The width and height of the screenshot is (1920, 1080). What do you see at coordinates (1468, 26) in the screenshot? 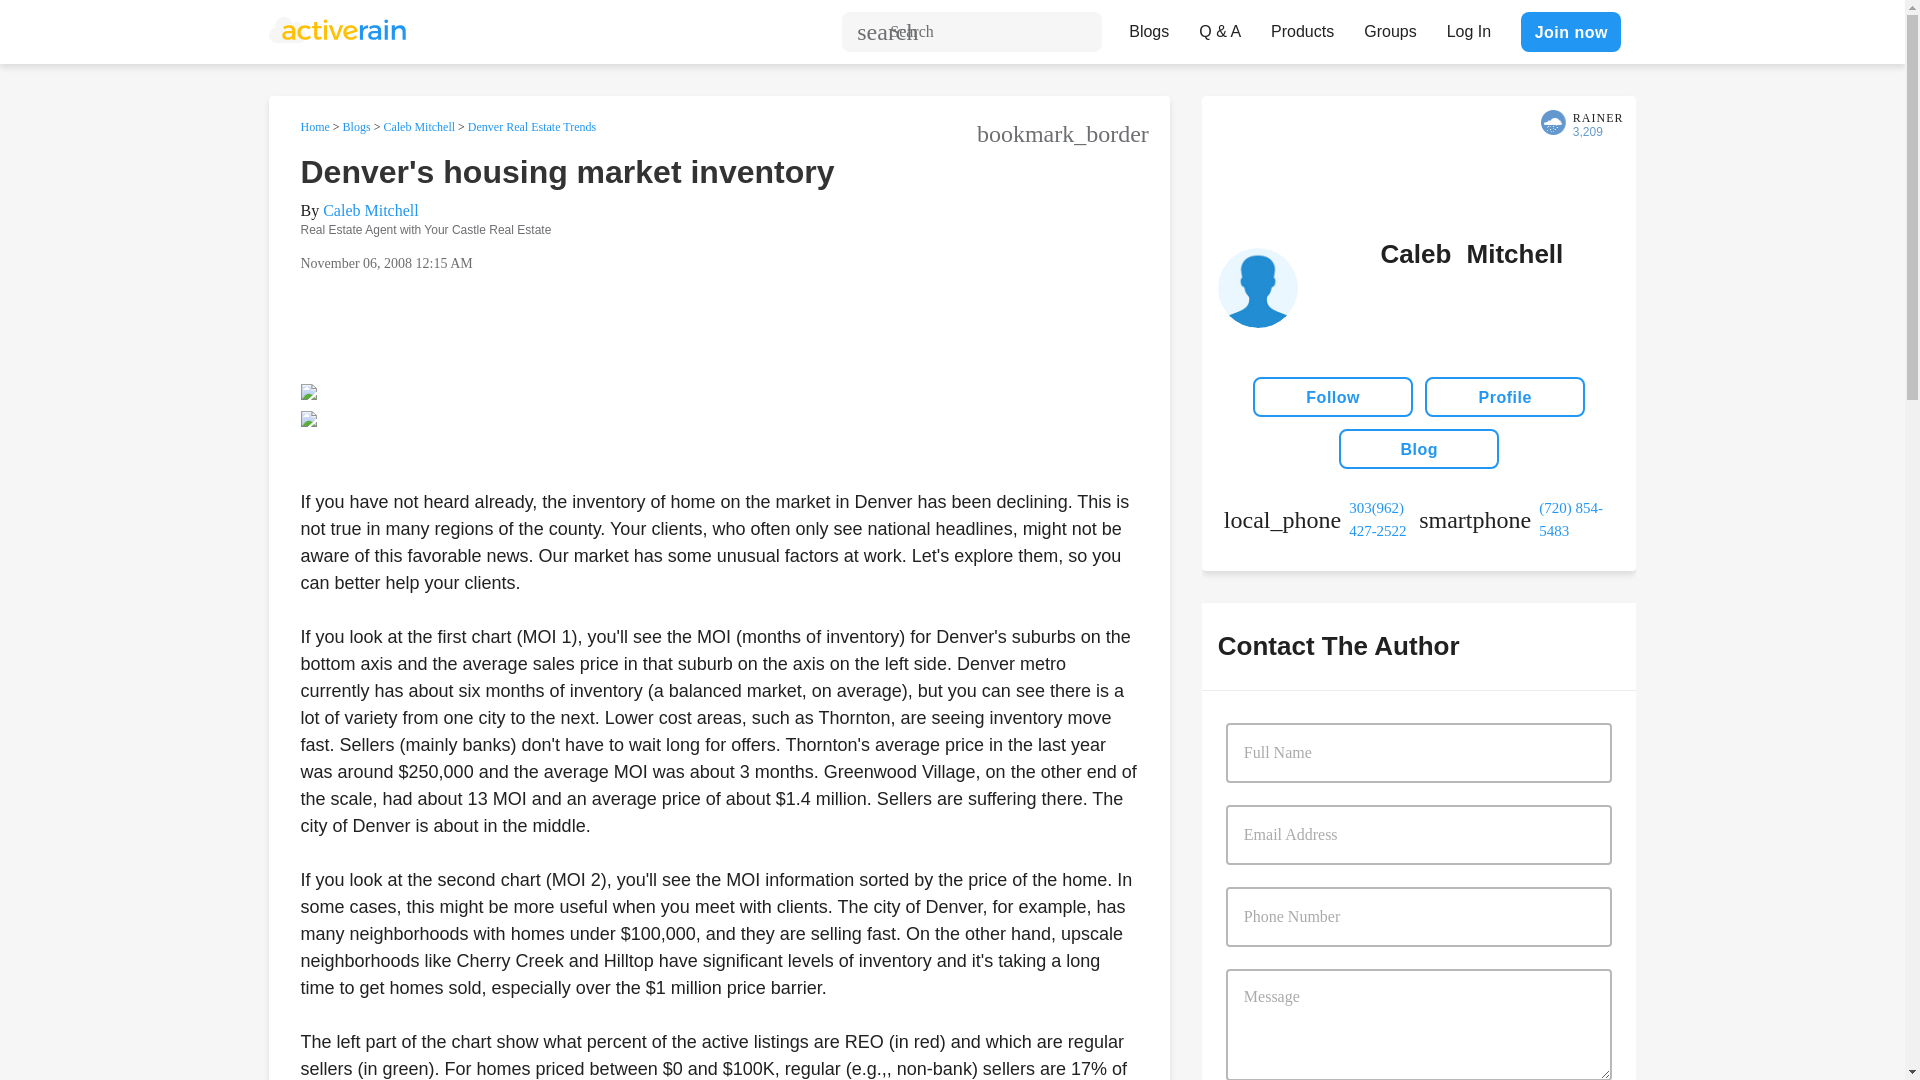
I see `Log In` at bounding box center [1468, 26].